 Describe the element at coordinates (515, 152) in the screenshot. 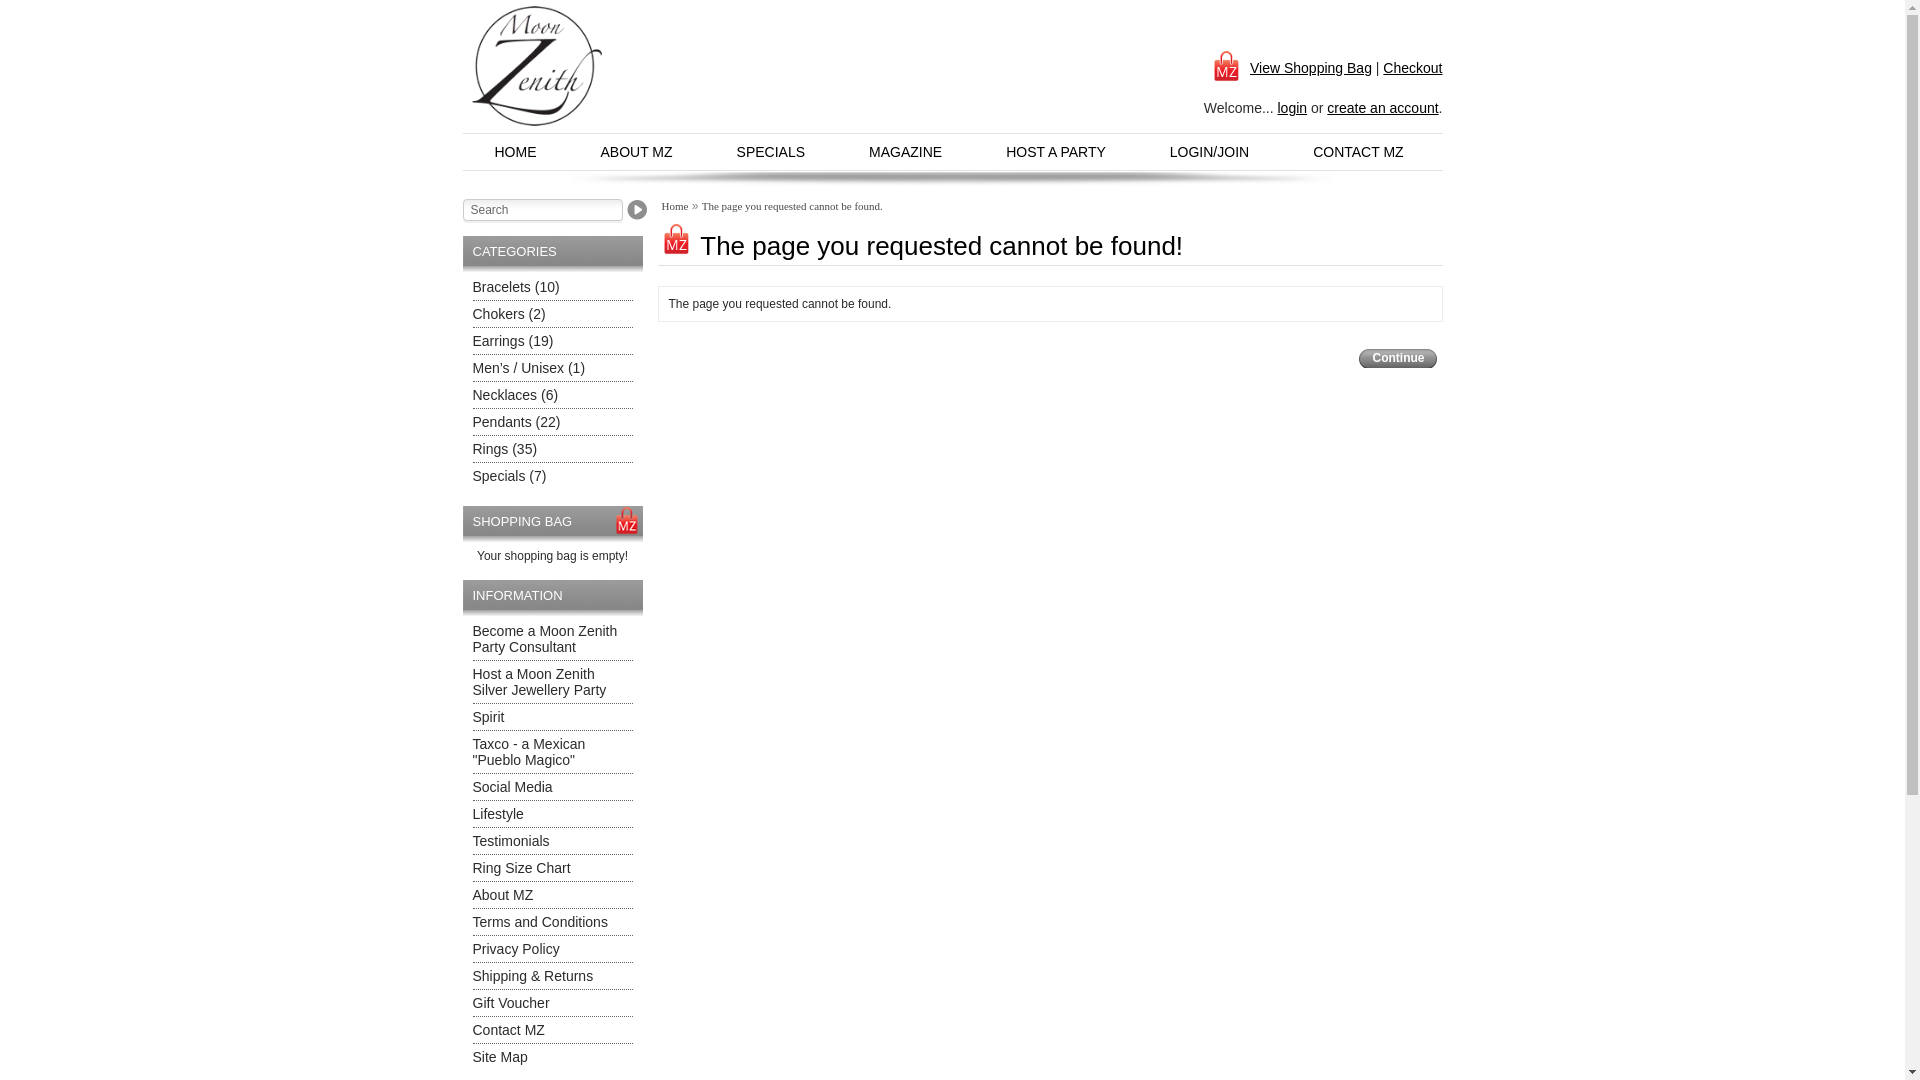

I see `HOME` at that location.